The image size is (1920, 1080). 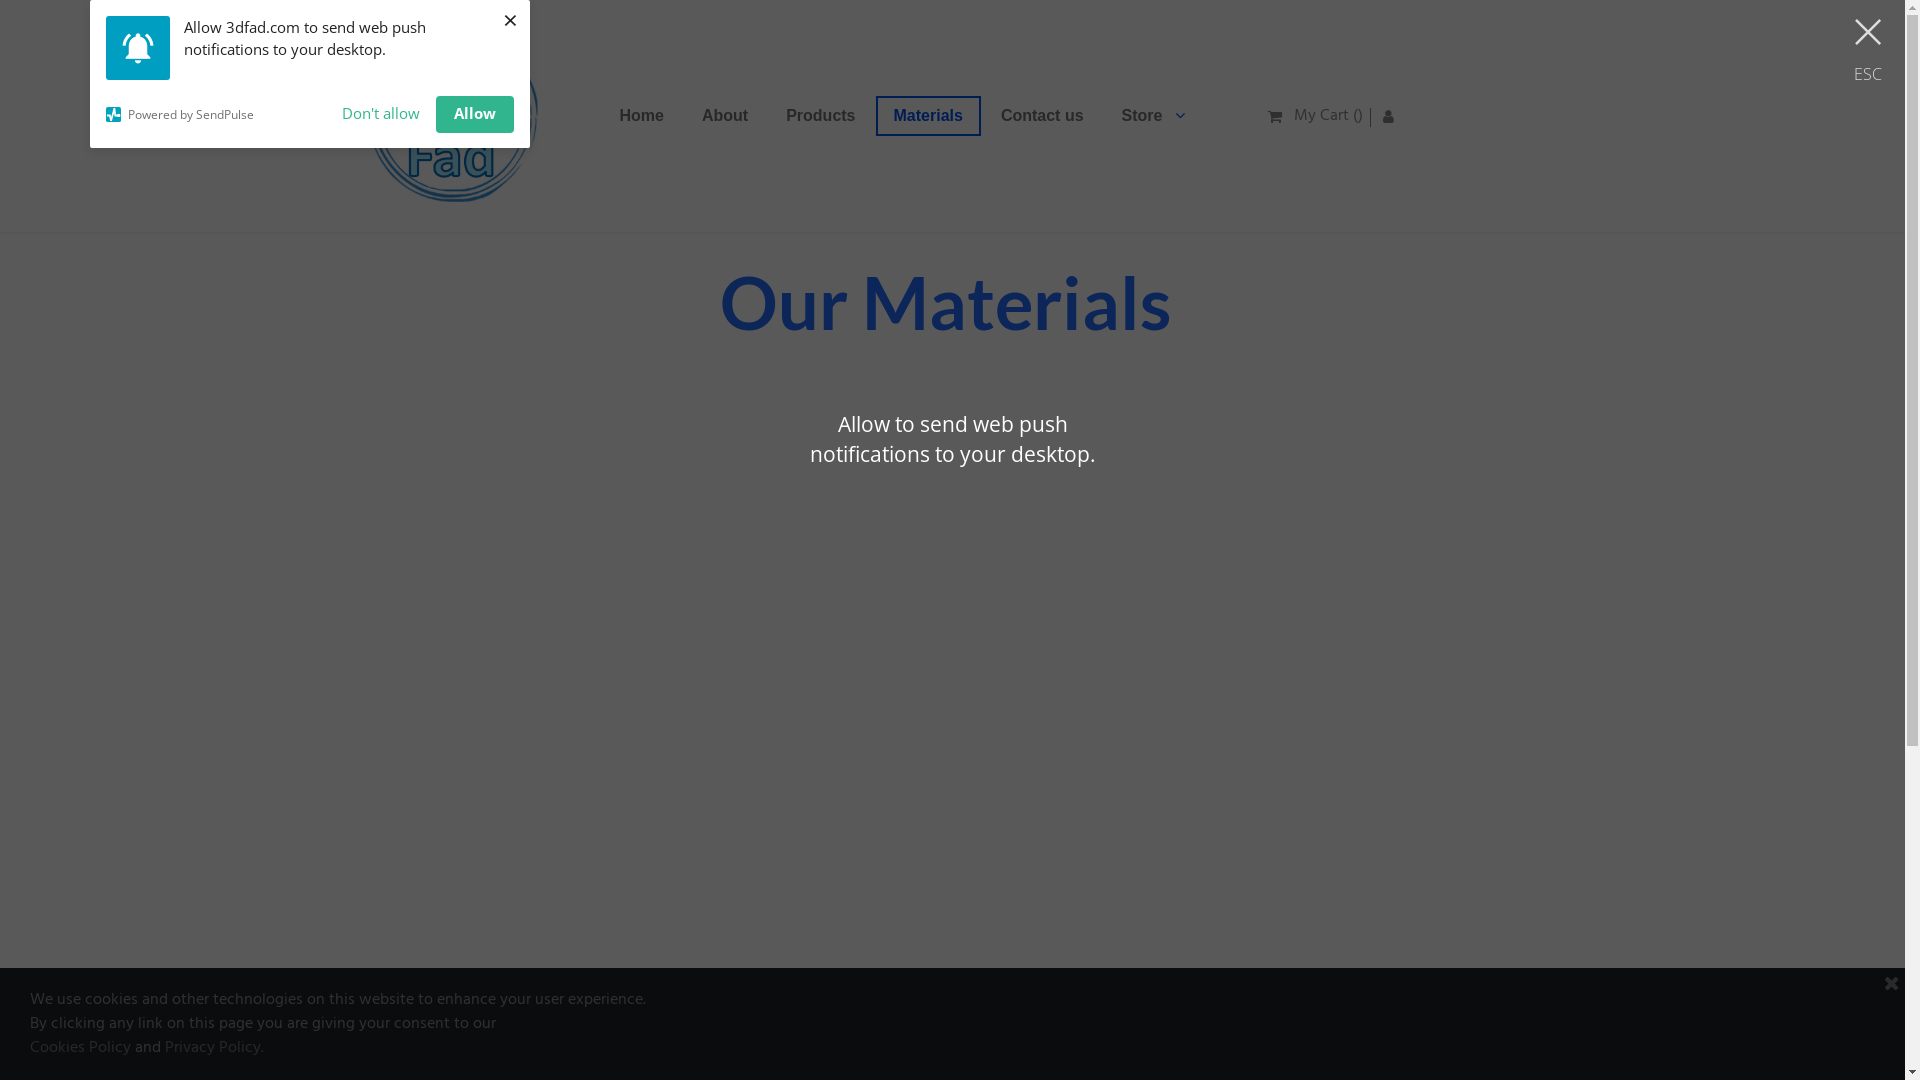 What do you see at coordinates (642, 116) in the screenshot?
I see `Home` at bounding box center [642, 116].